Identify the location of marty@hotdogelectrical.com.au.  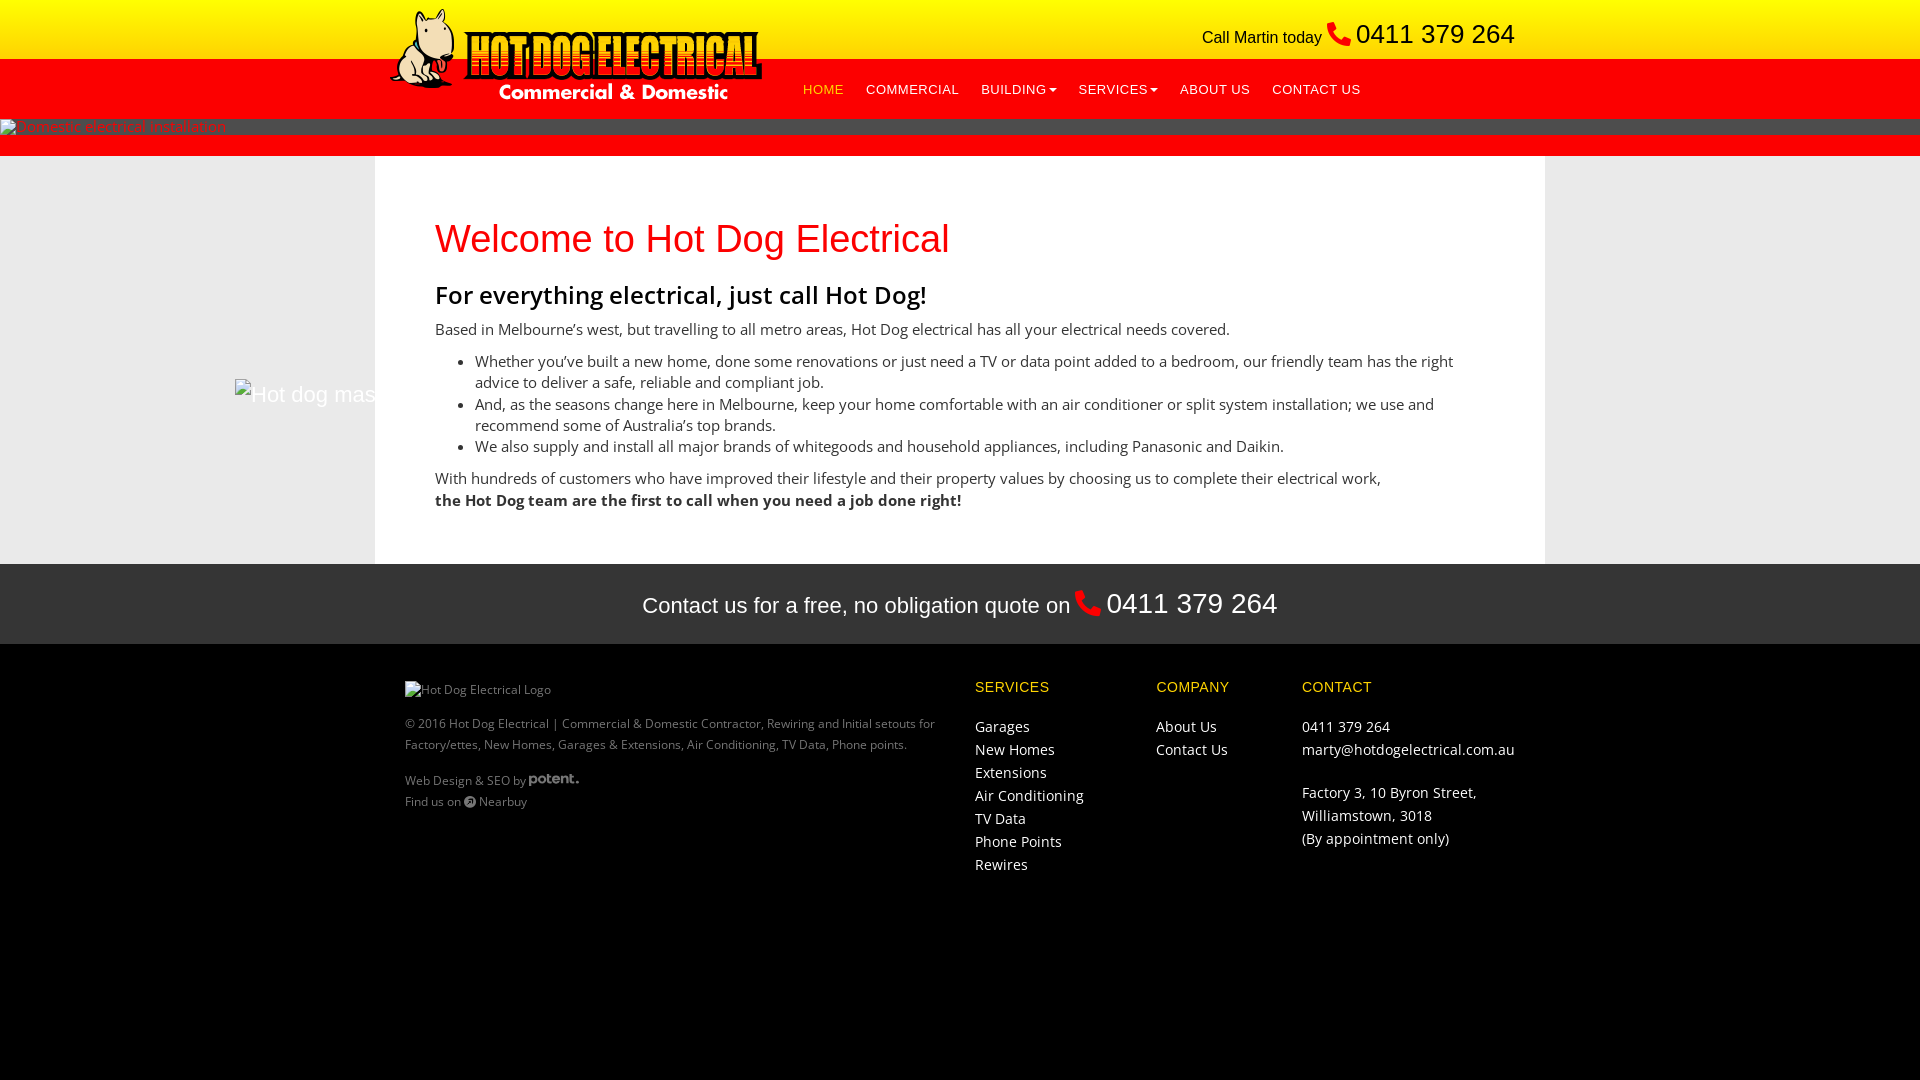
(1408, 749).